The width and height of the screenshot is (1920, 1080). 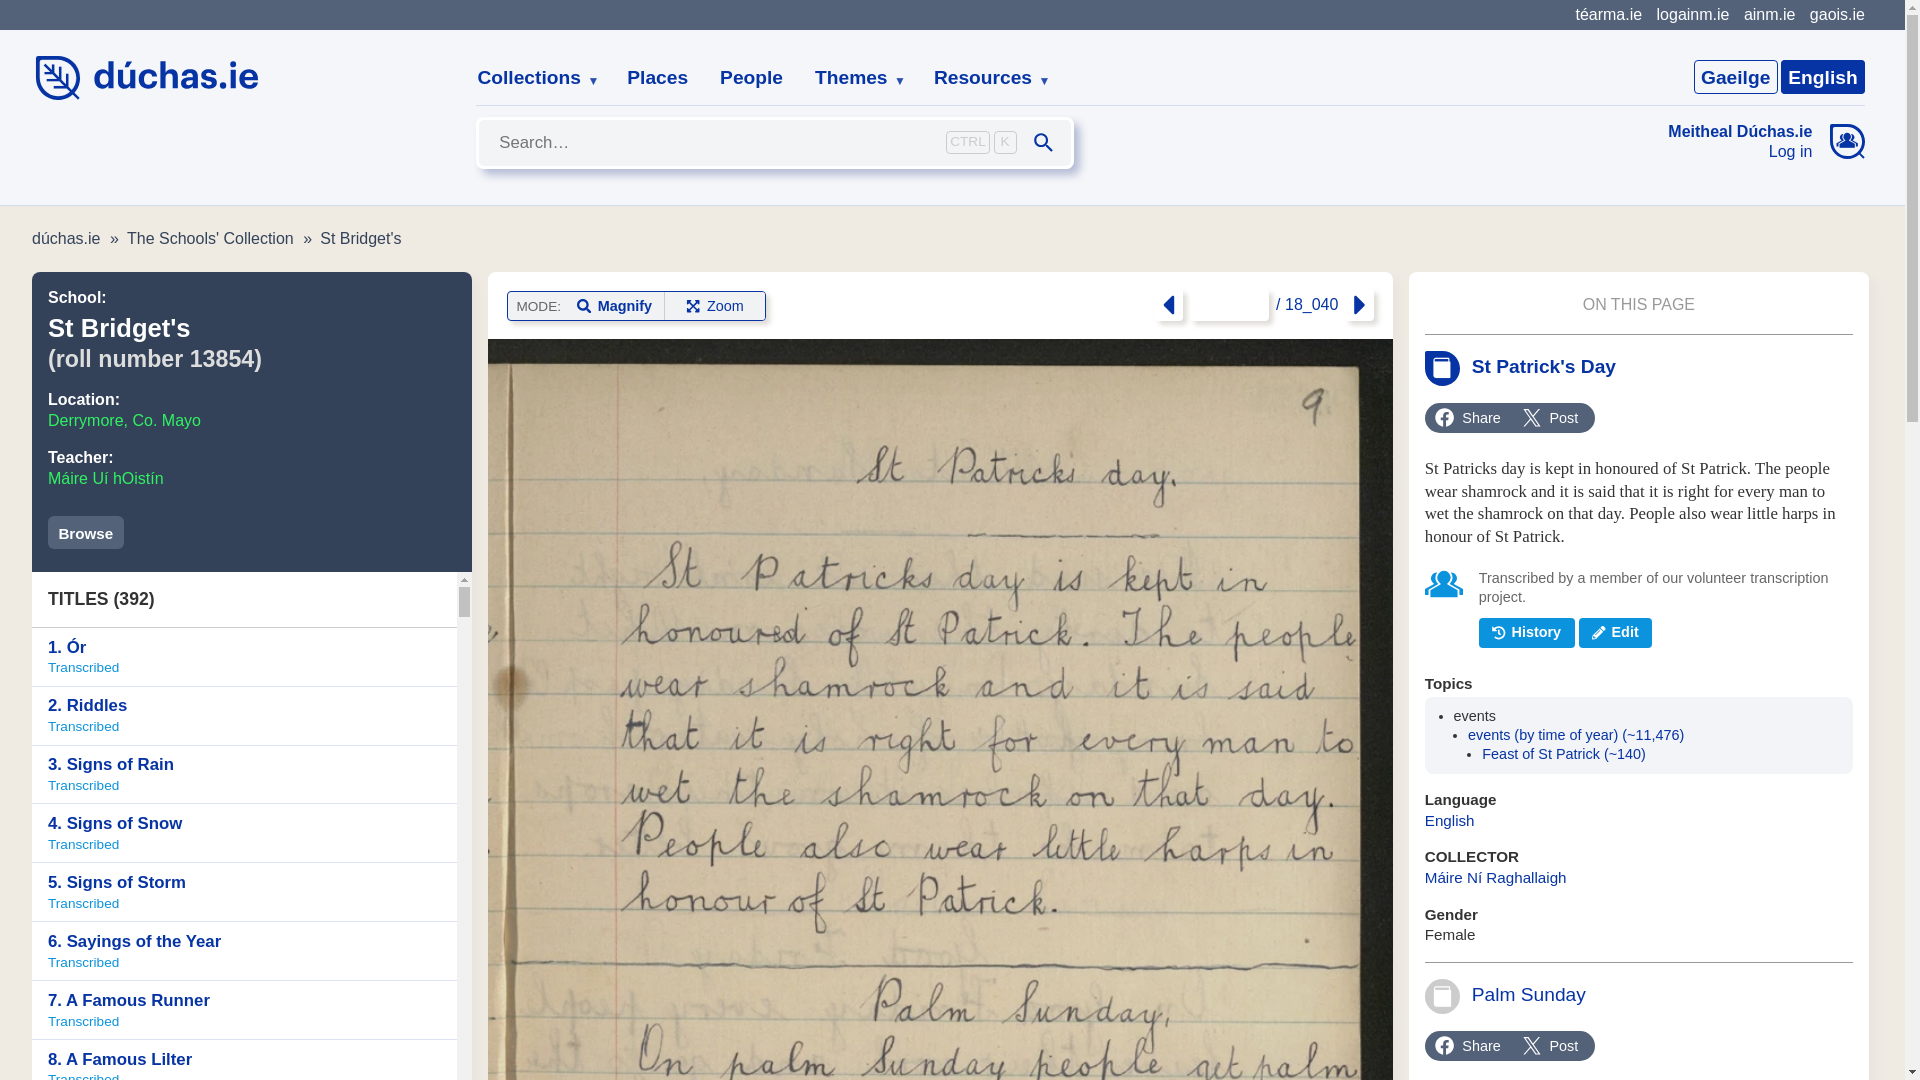 I want to click on St Bridget's, so click(x=1735, y=76).